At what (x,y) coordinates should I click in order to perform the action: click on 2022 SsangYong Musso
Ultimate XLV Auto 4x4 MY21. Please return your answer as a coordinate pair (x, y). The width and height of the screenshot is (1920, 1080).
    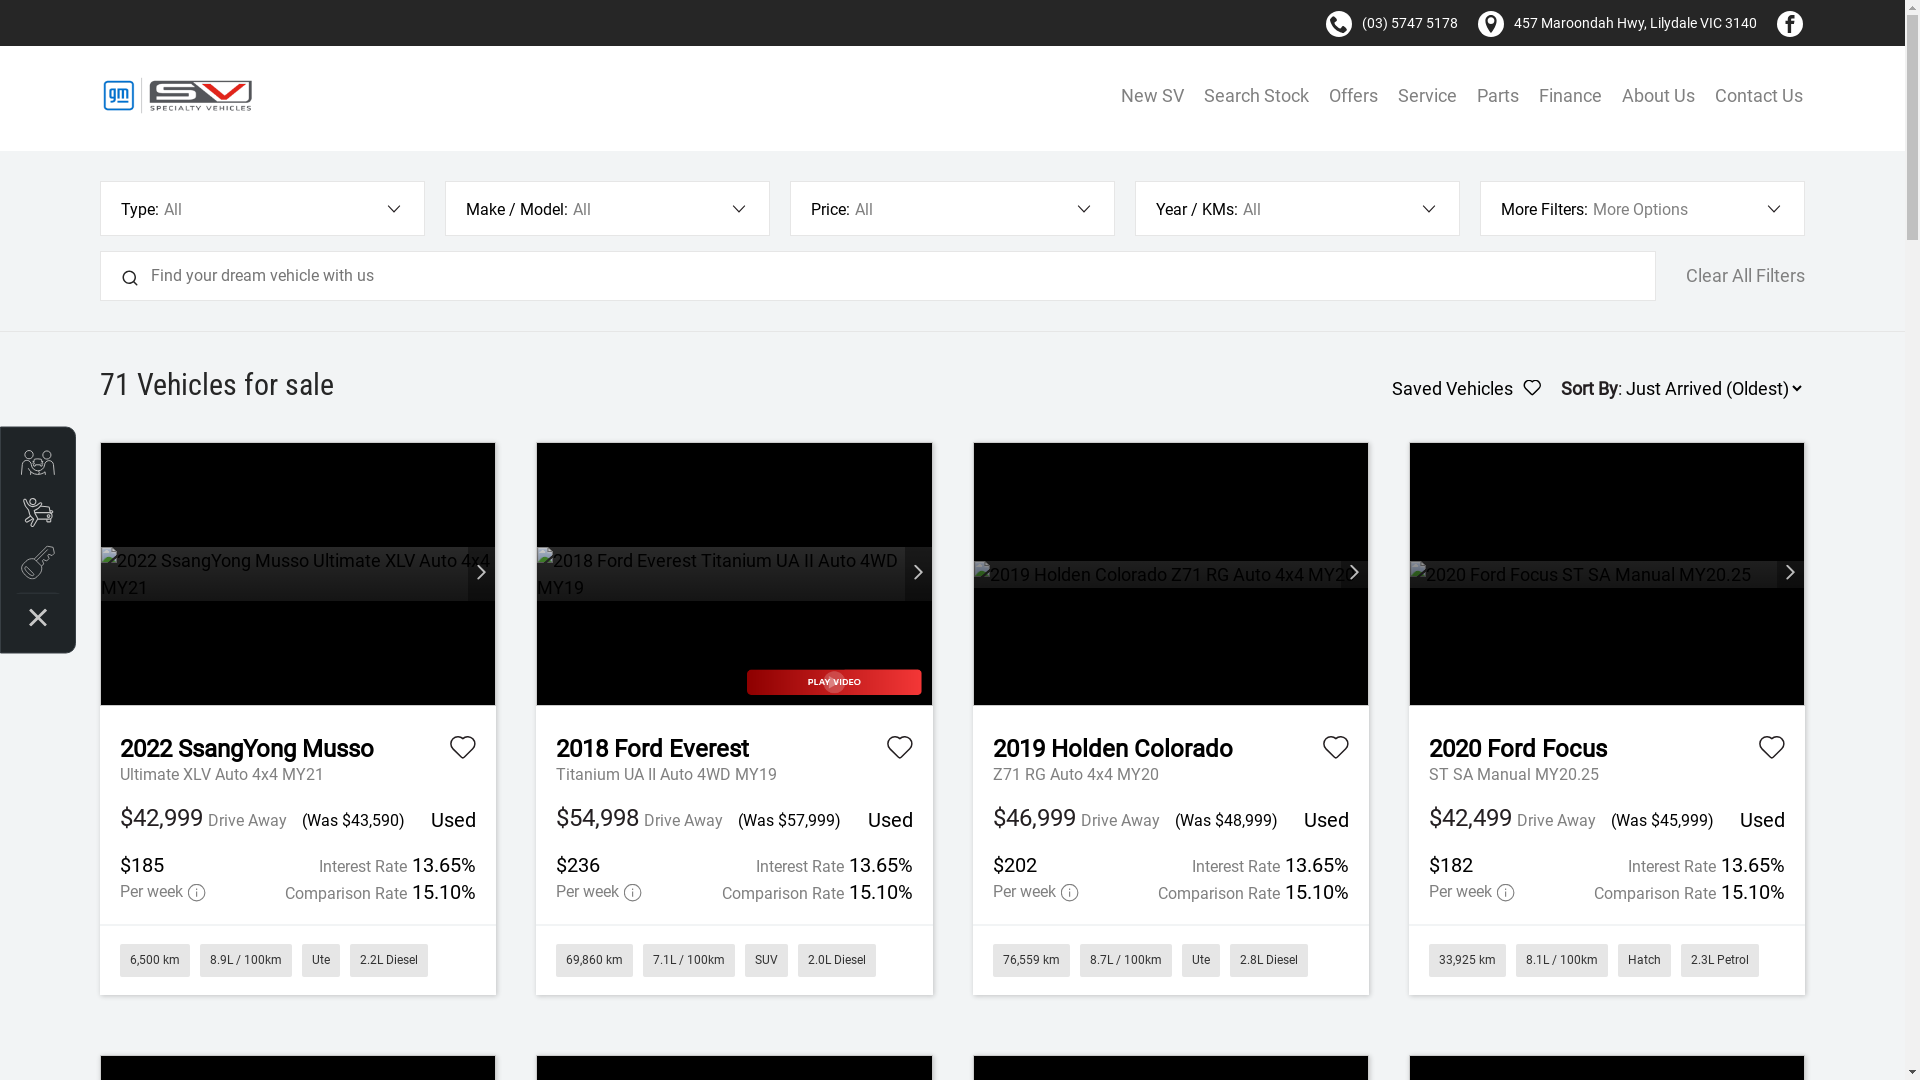
    Looking at the image, I should click on (298, 746).